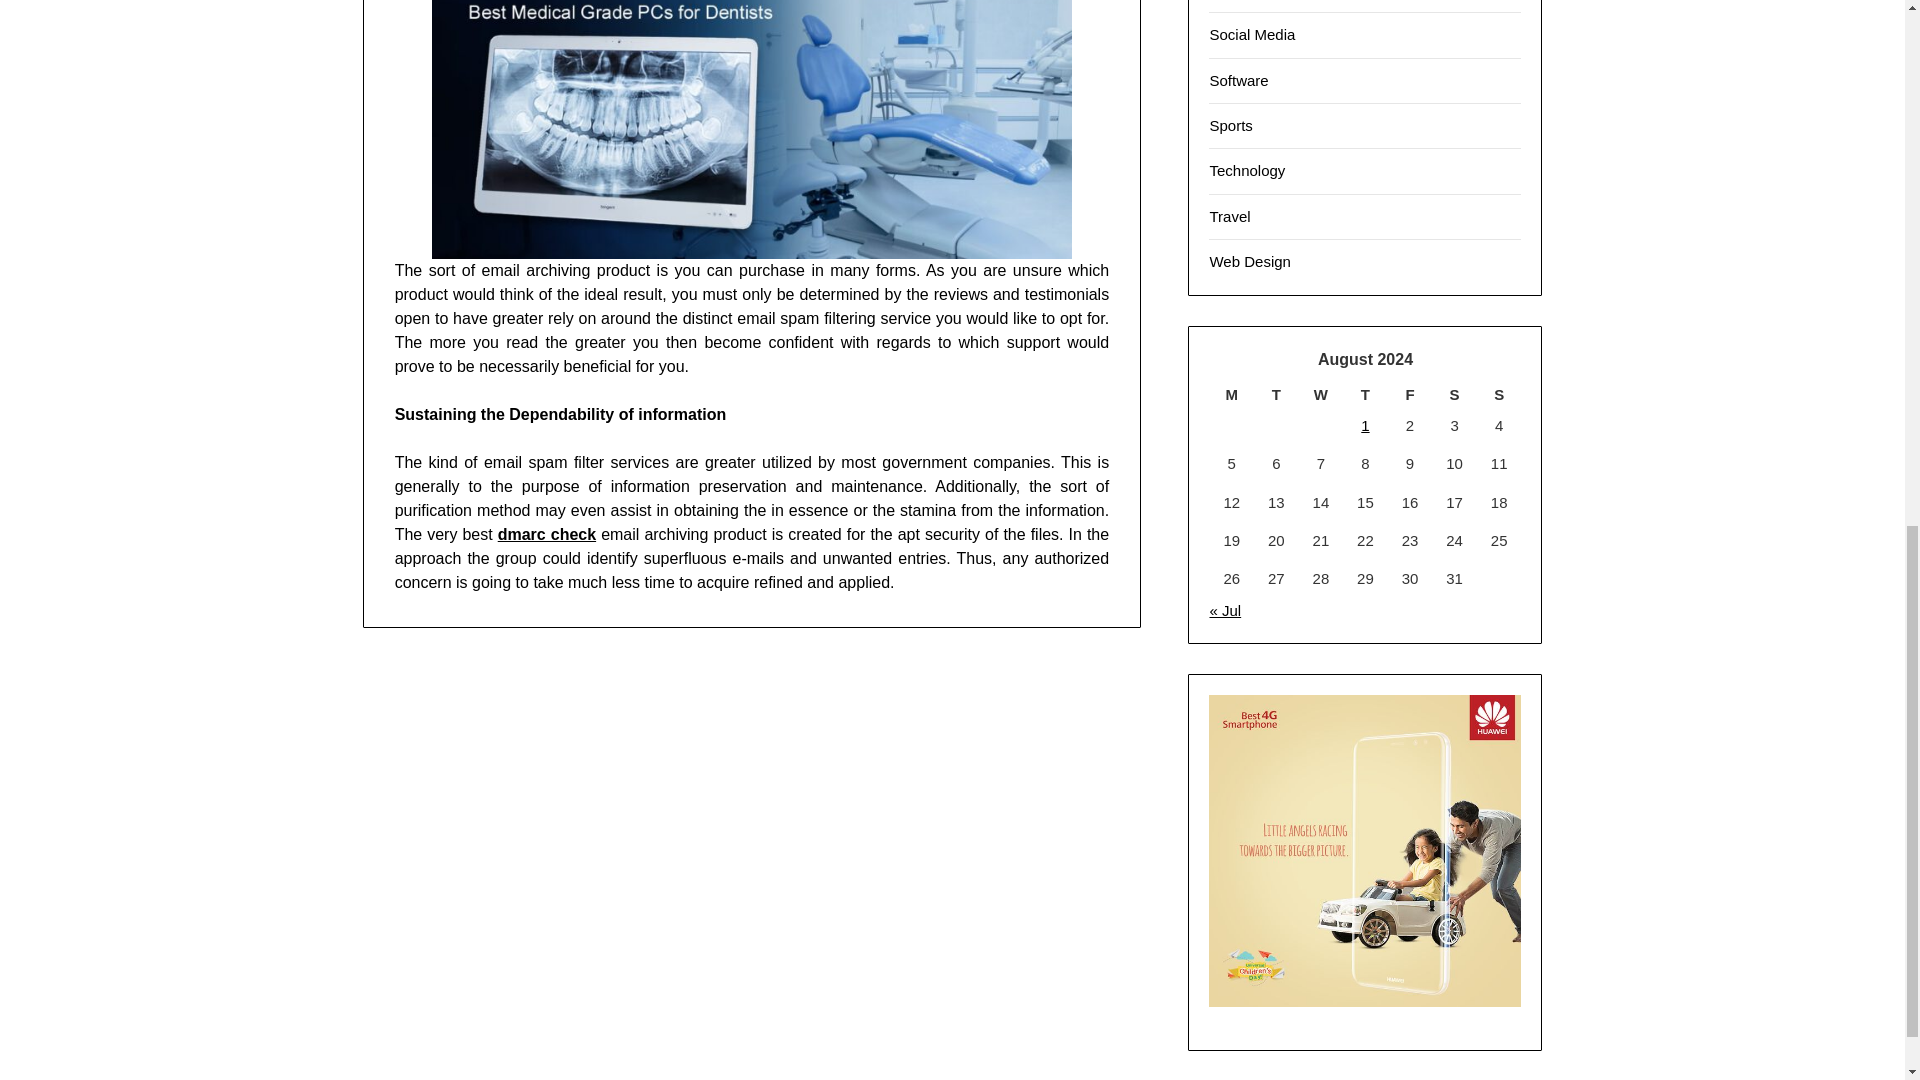 The height and width of the screenshot is (1080, 1920). Describe the element at coordinates (1238, 80) in the screenshot. I see `Software` at that location.